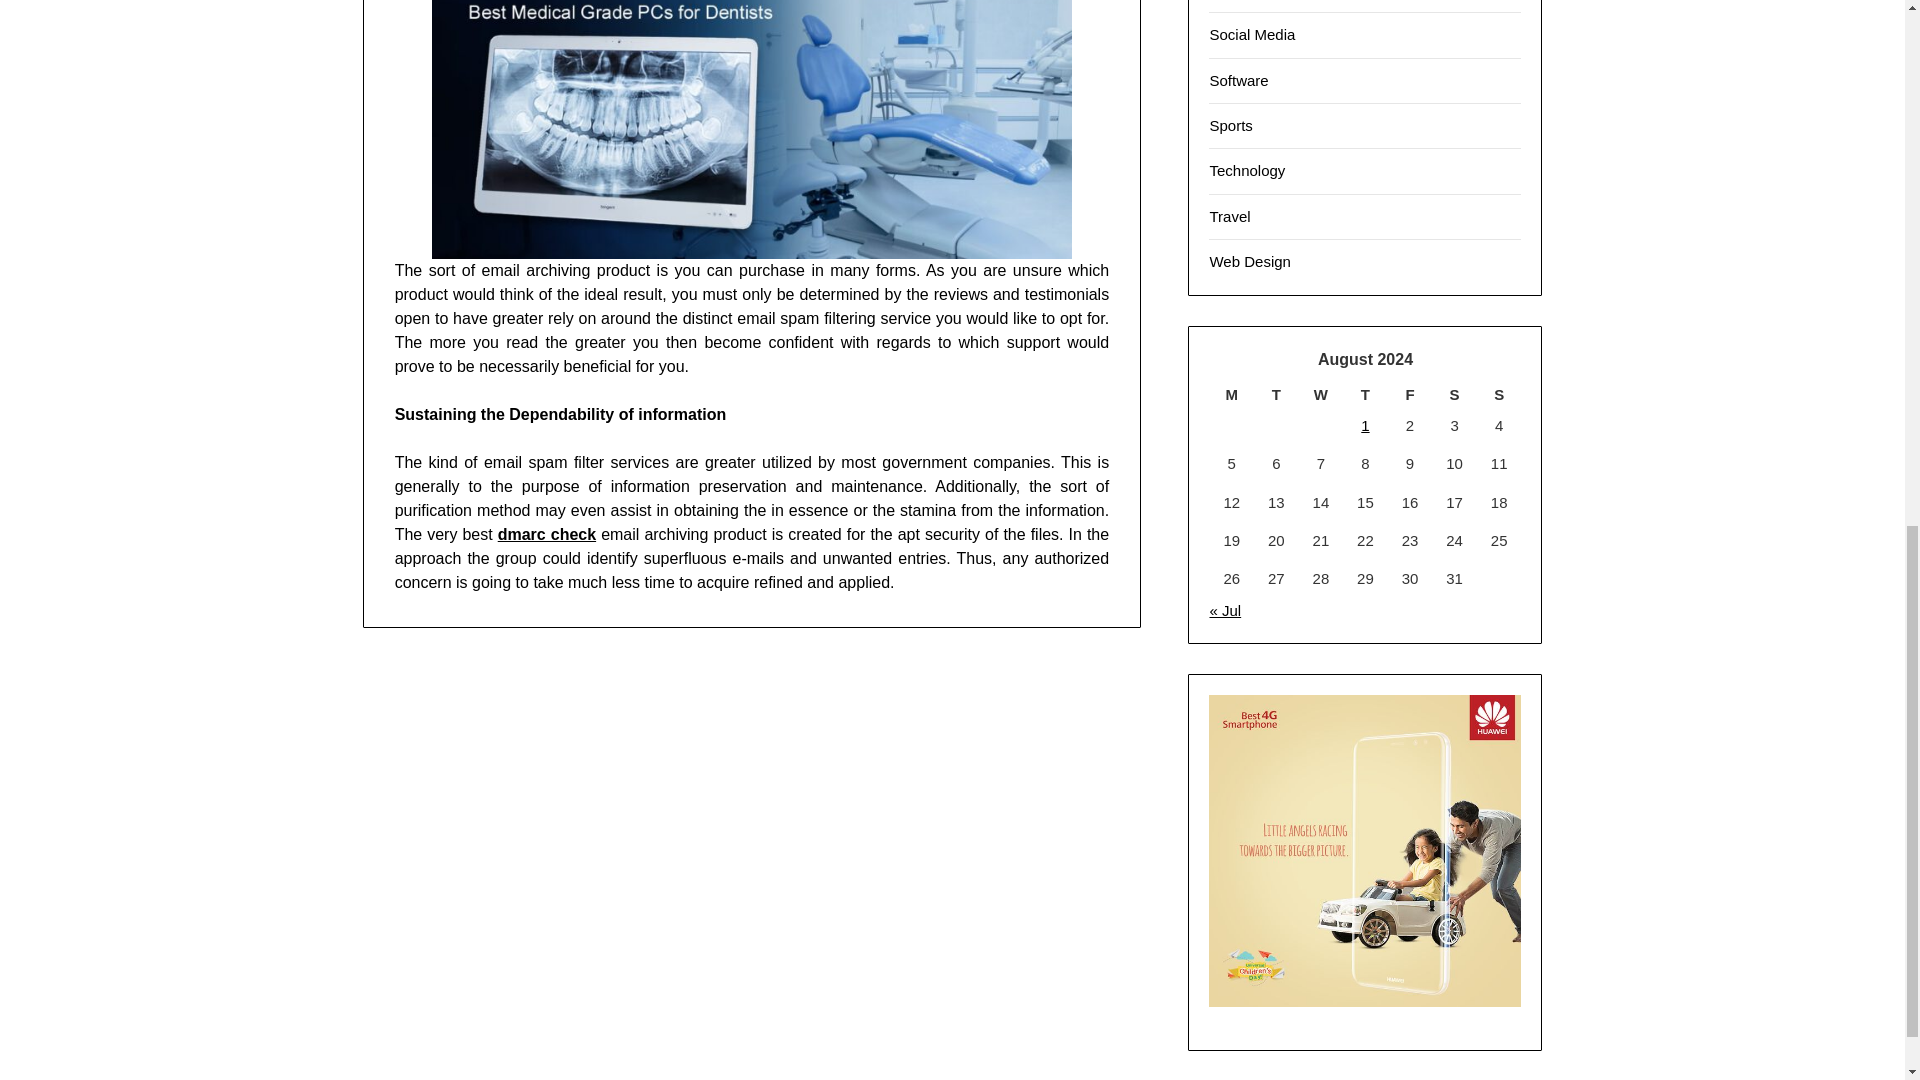 The height and width of the screenshot is (1080, 1920). Describe the element at coordinates (1238, 80) in the screenshot. I see `Software` at that location.